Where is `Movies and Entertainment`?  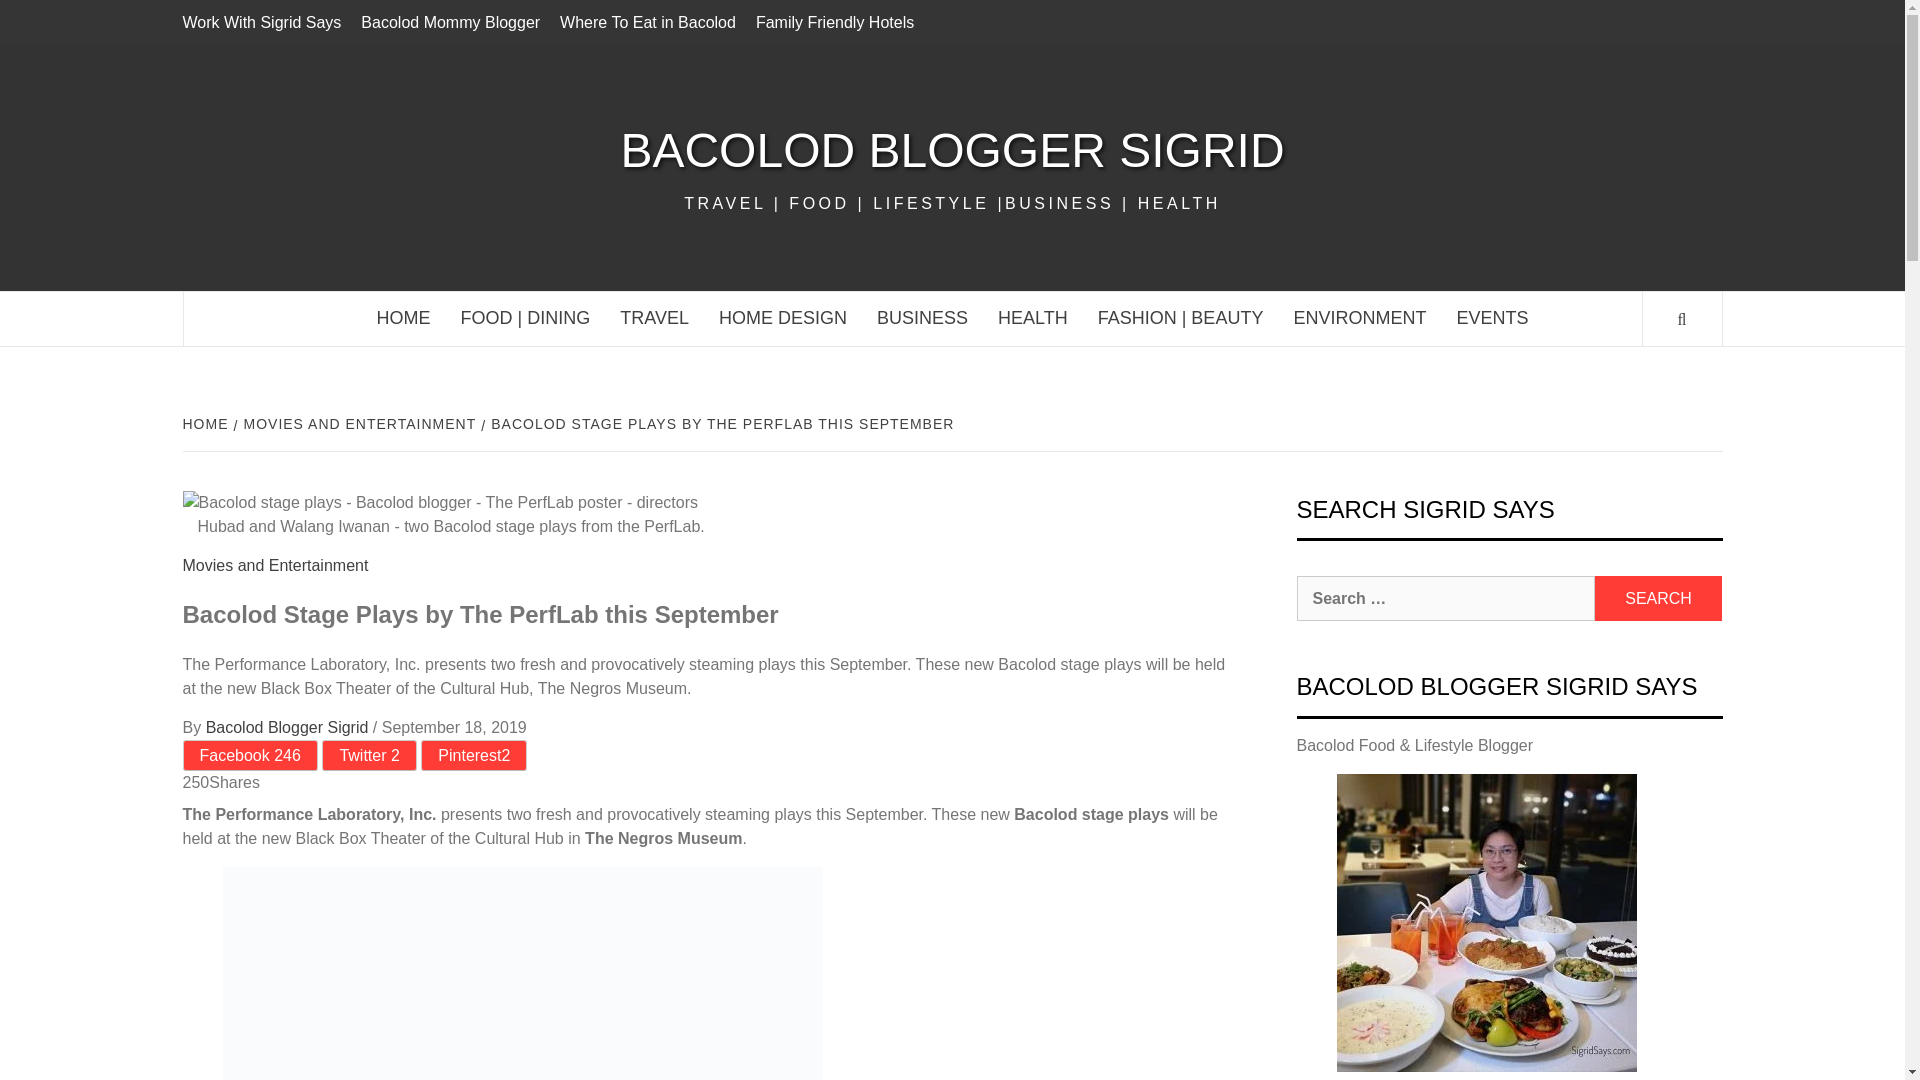
Movies and Entertainment is located at coordinates (275, 565).